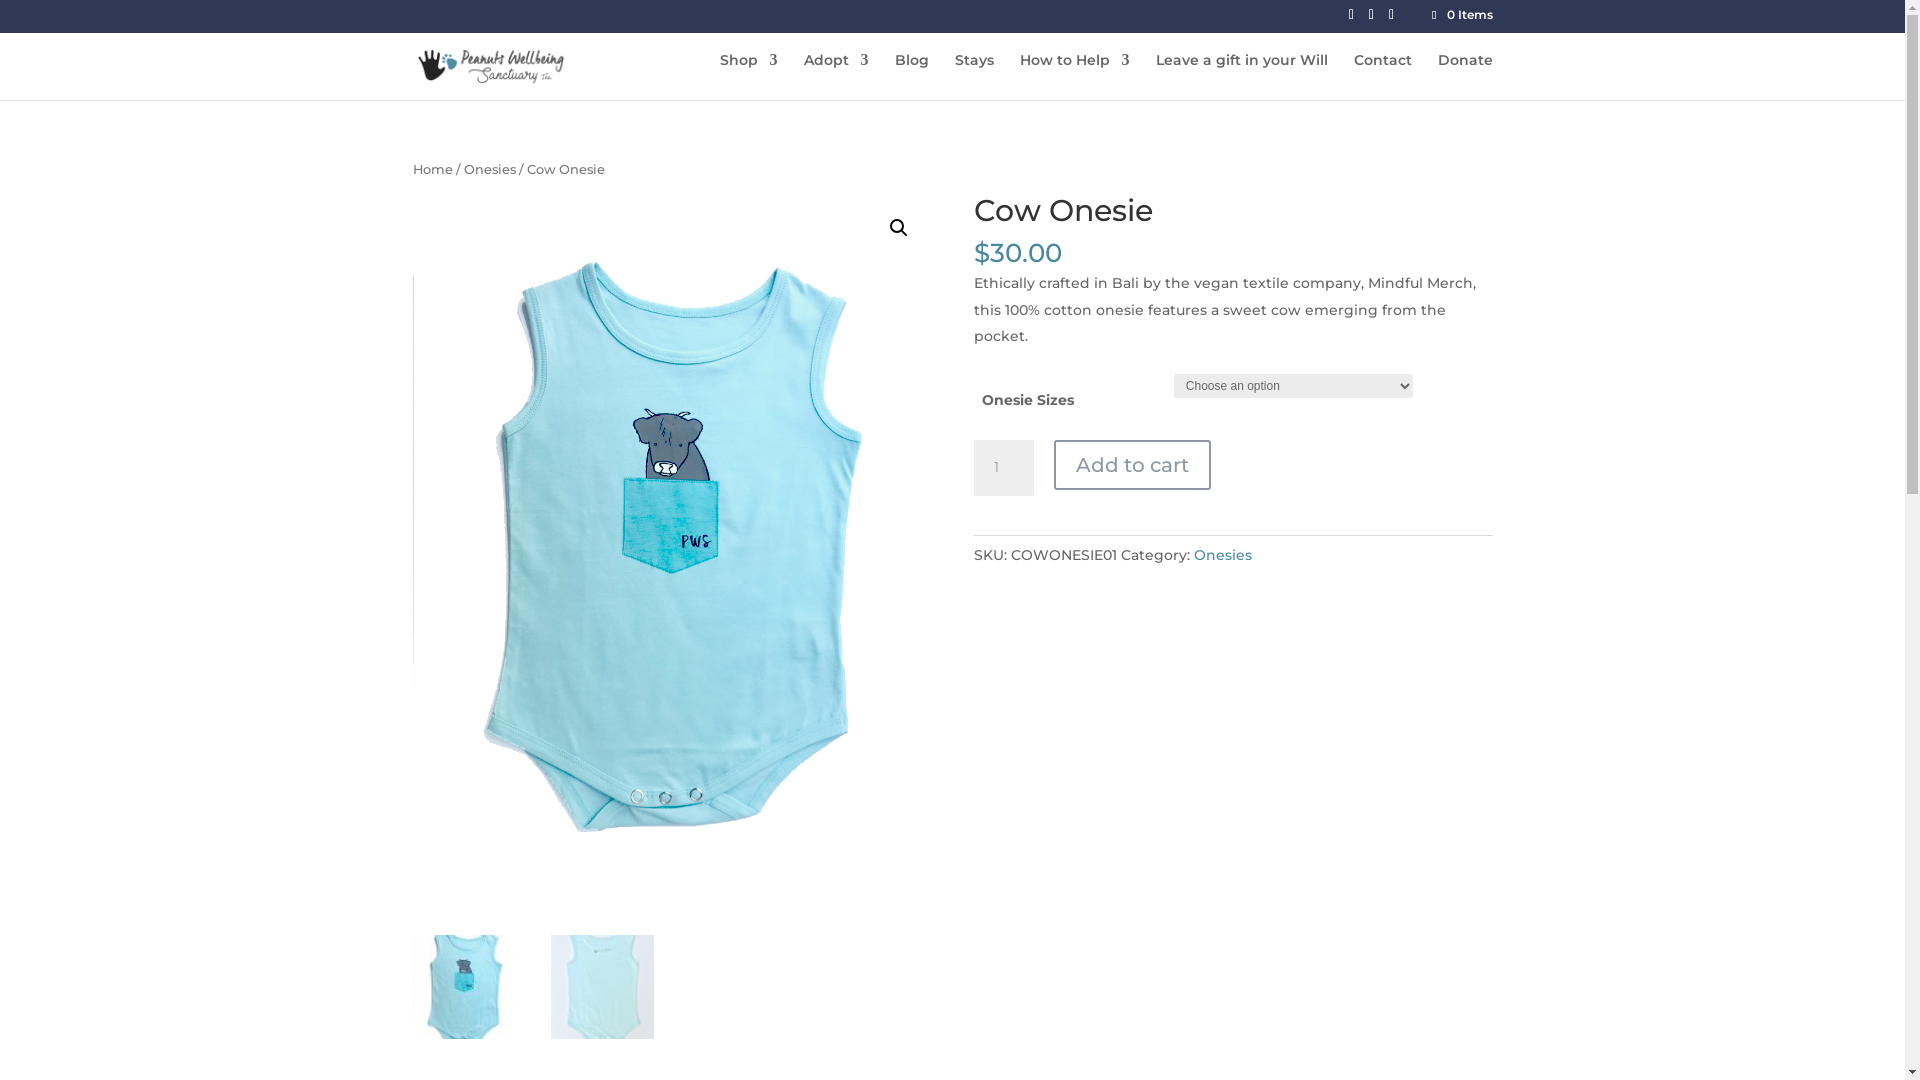 Image resolution: width=1920 pixels, height=1080 pixels. What do you see at coordinates (1223, 555) in the screenshot?
I see `Onesies` at bounding box center [1223, 555].